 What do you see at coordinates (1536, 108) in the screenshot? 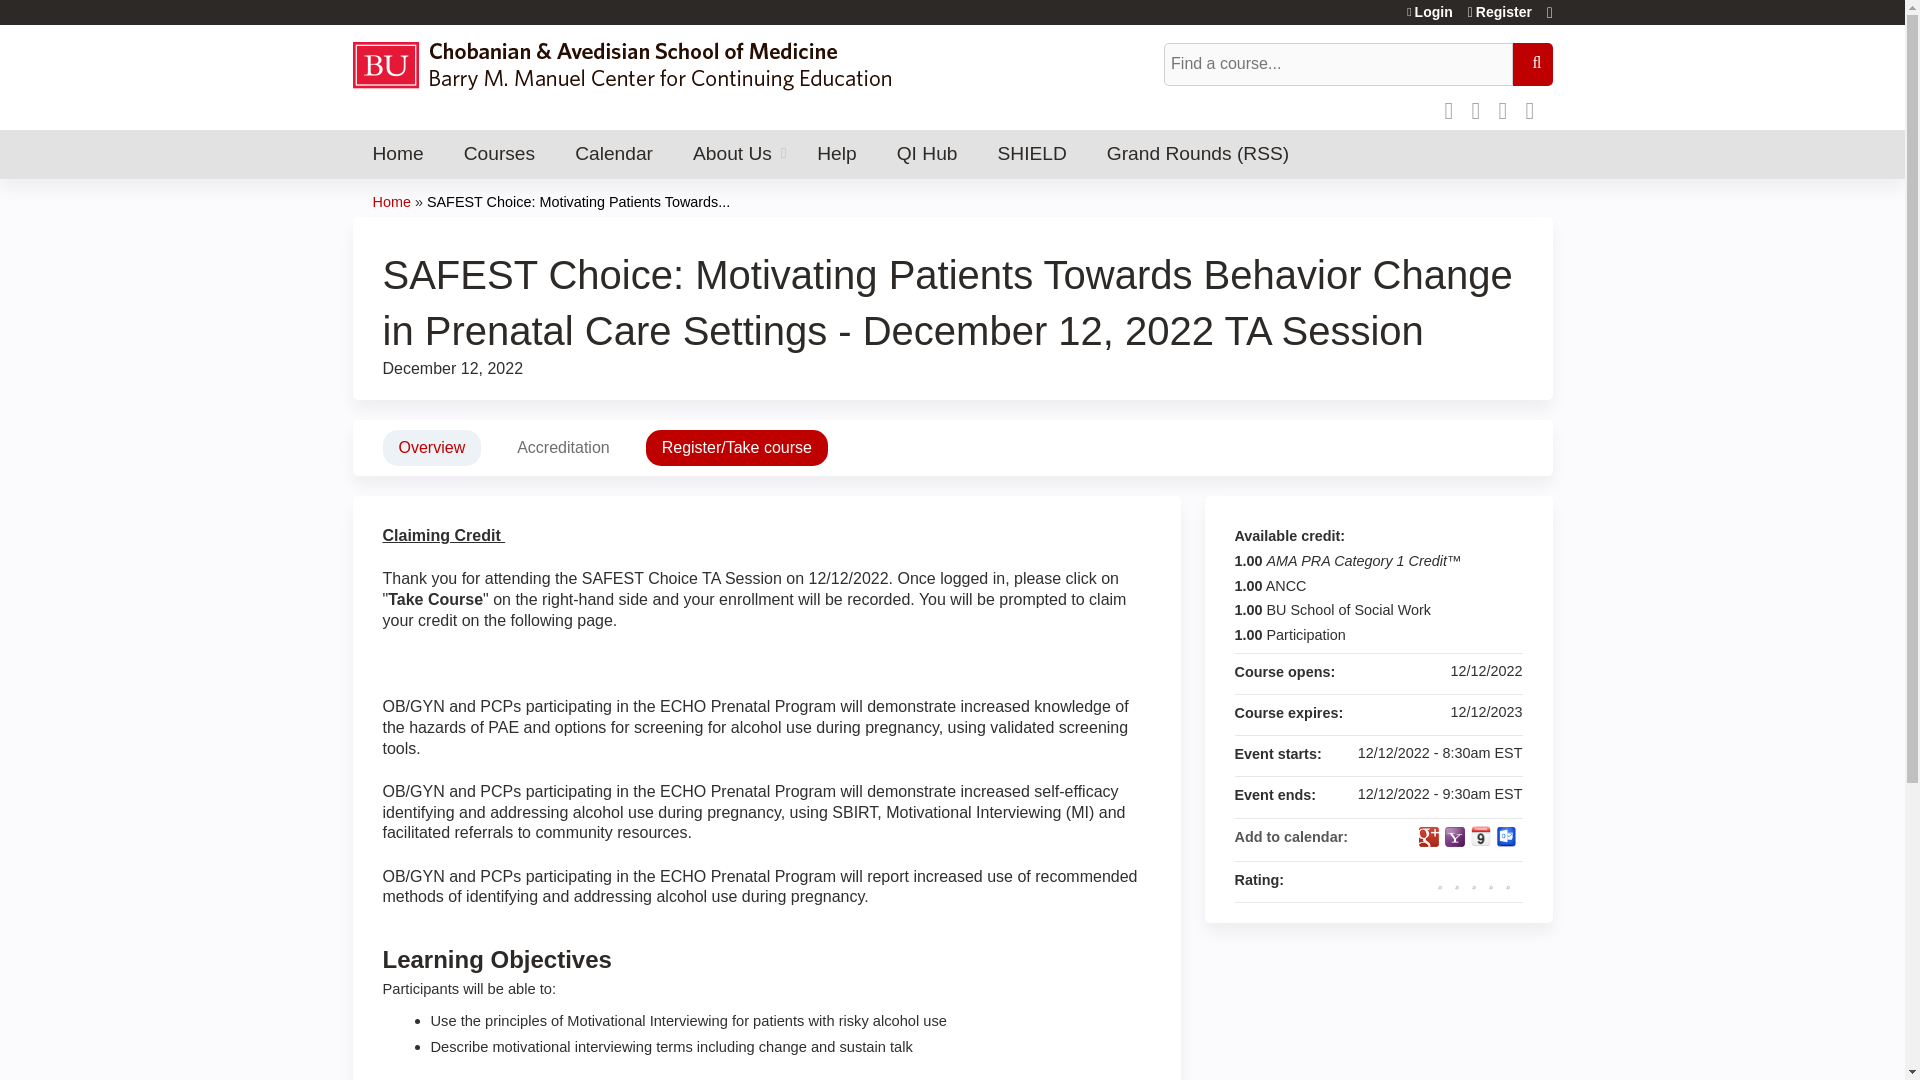
I see `Forward` at bounding box center [1536, 108].